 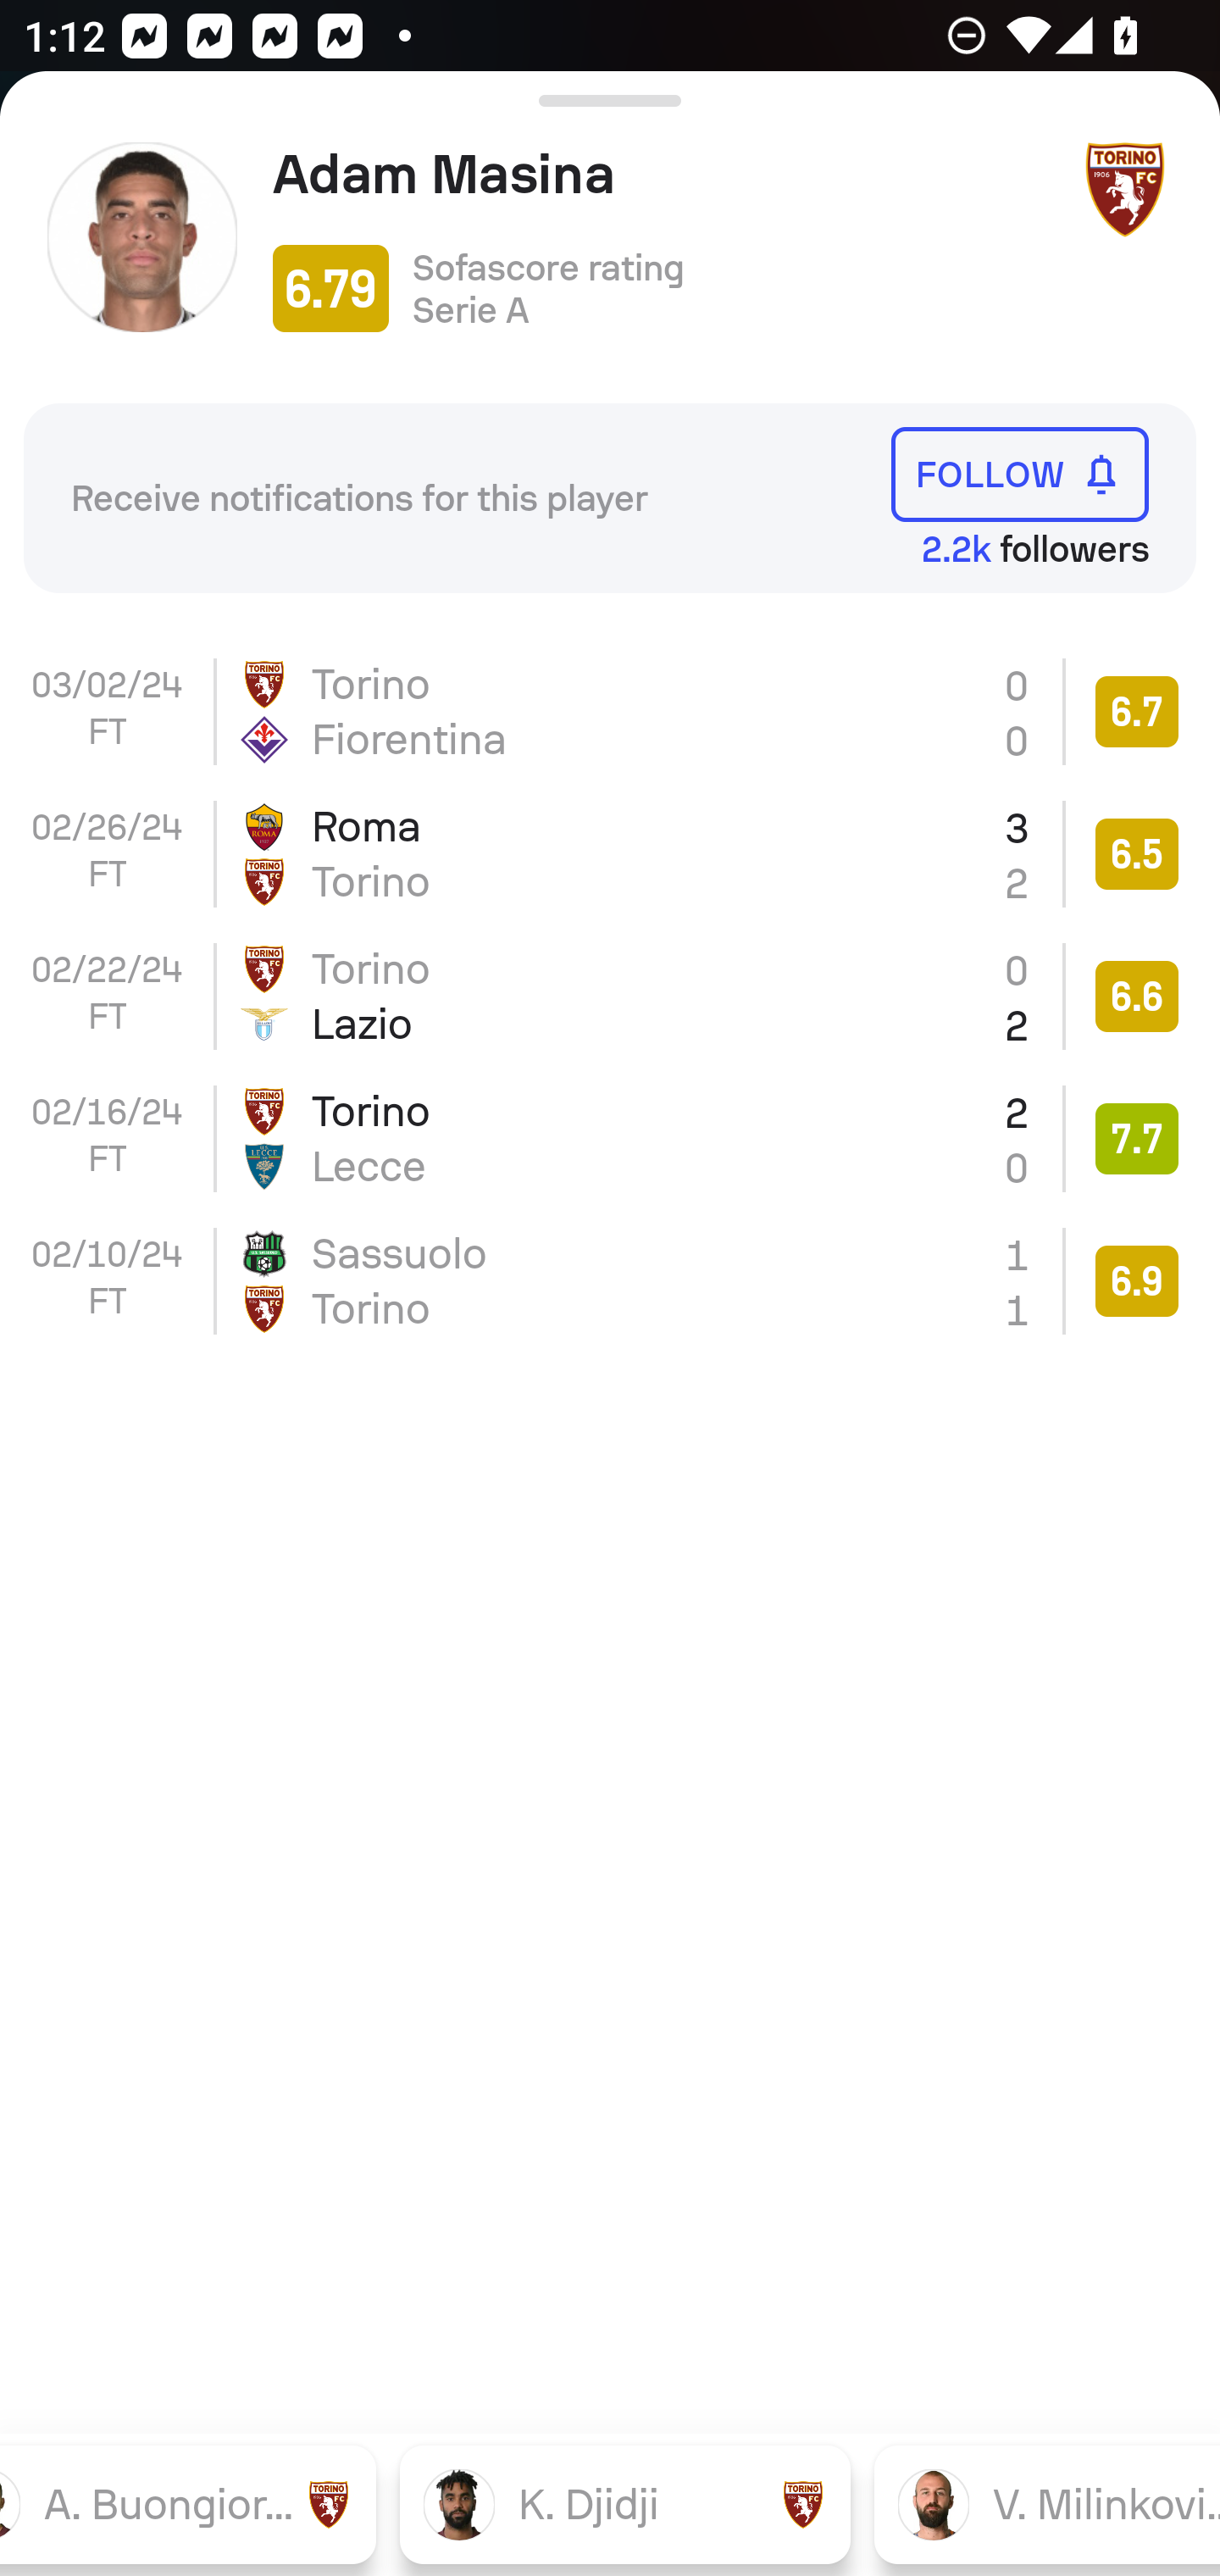 What do you see at coordinates (610, 854) in the screenshot?
I see `02/26/24 FT Roma 3 Torino 2 6.5` at bounding box center [610, 854].